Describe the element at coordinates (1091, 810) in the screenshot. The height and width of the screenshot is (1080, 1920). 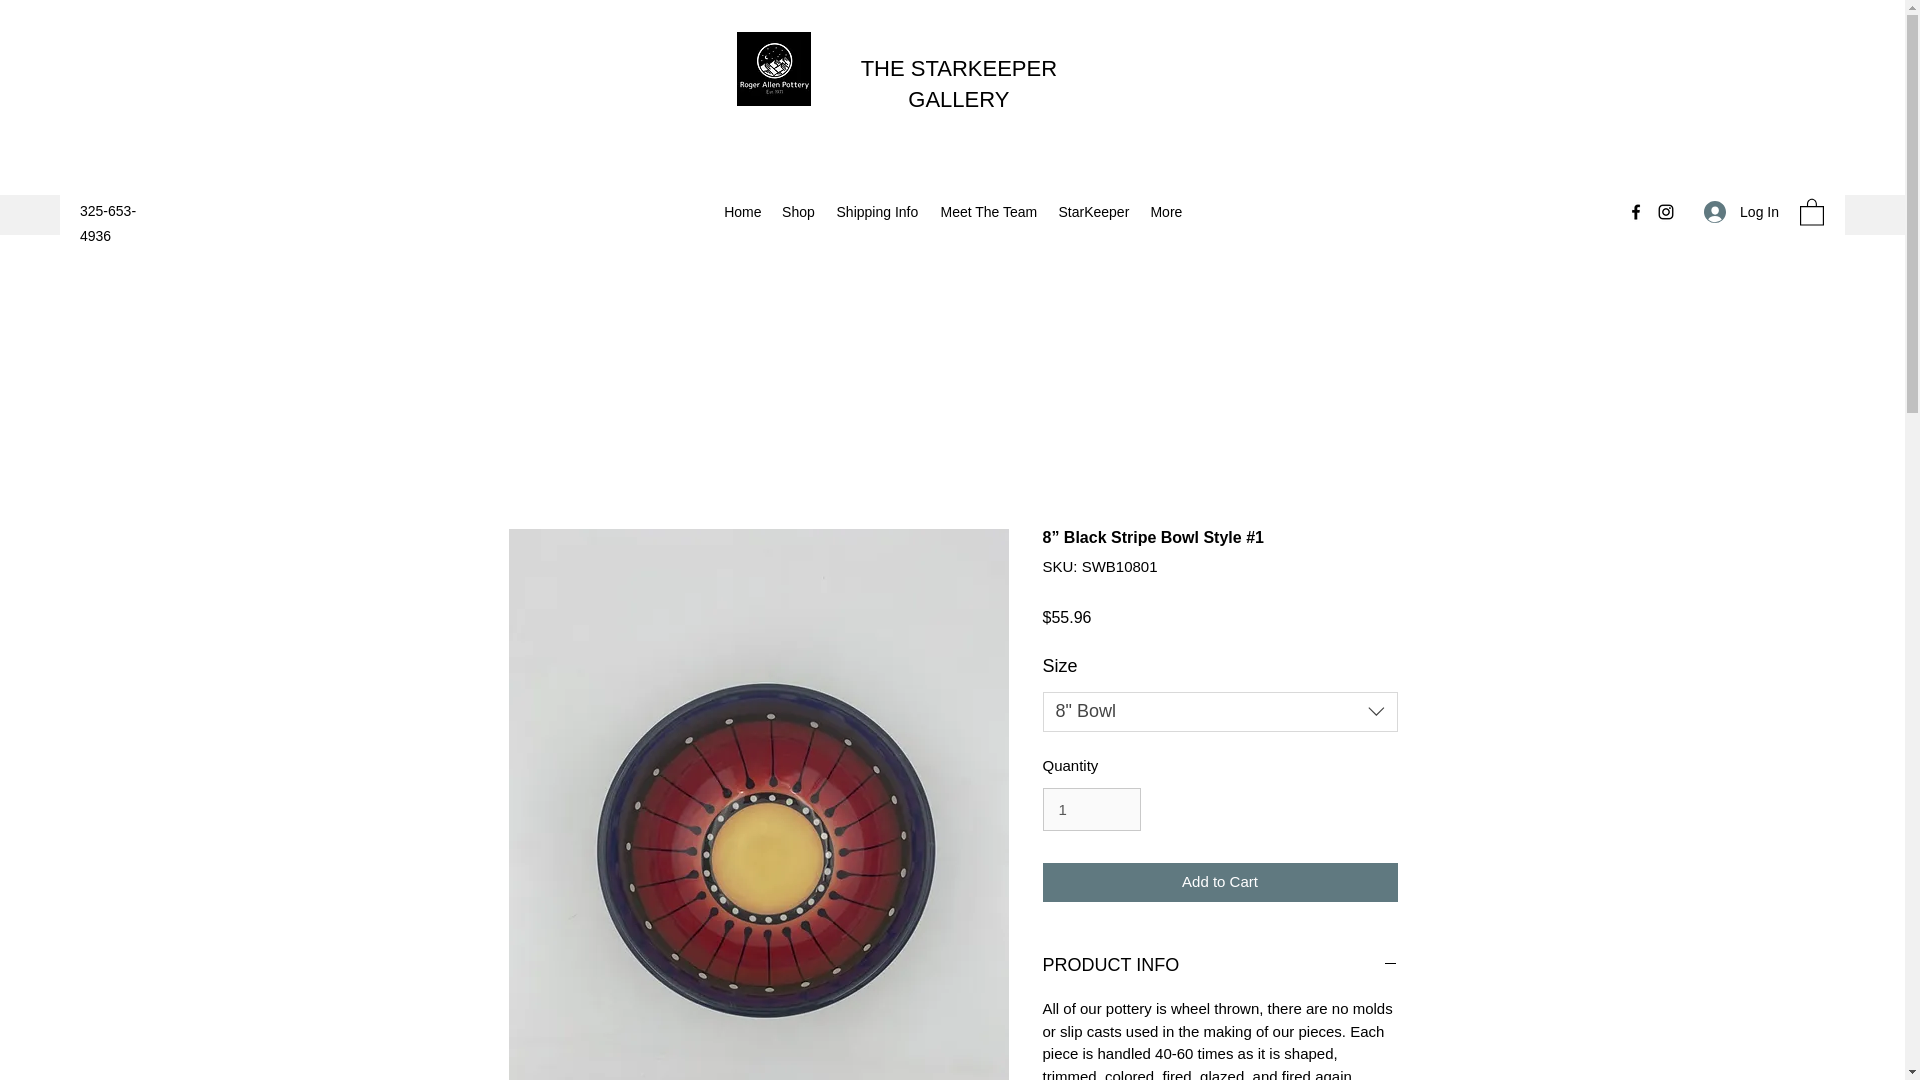
I see `1` at that location.